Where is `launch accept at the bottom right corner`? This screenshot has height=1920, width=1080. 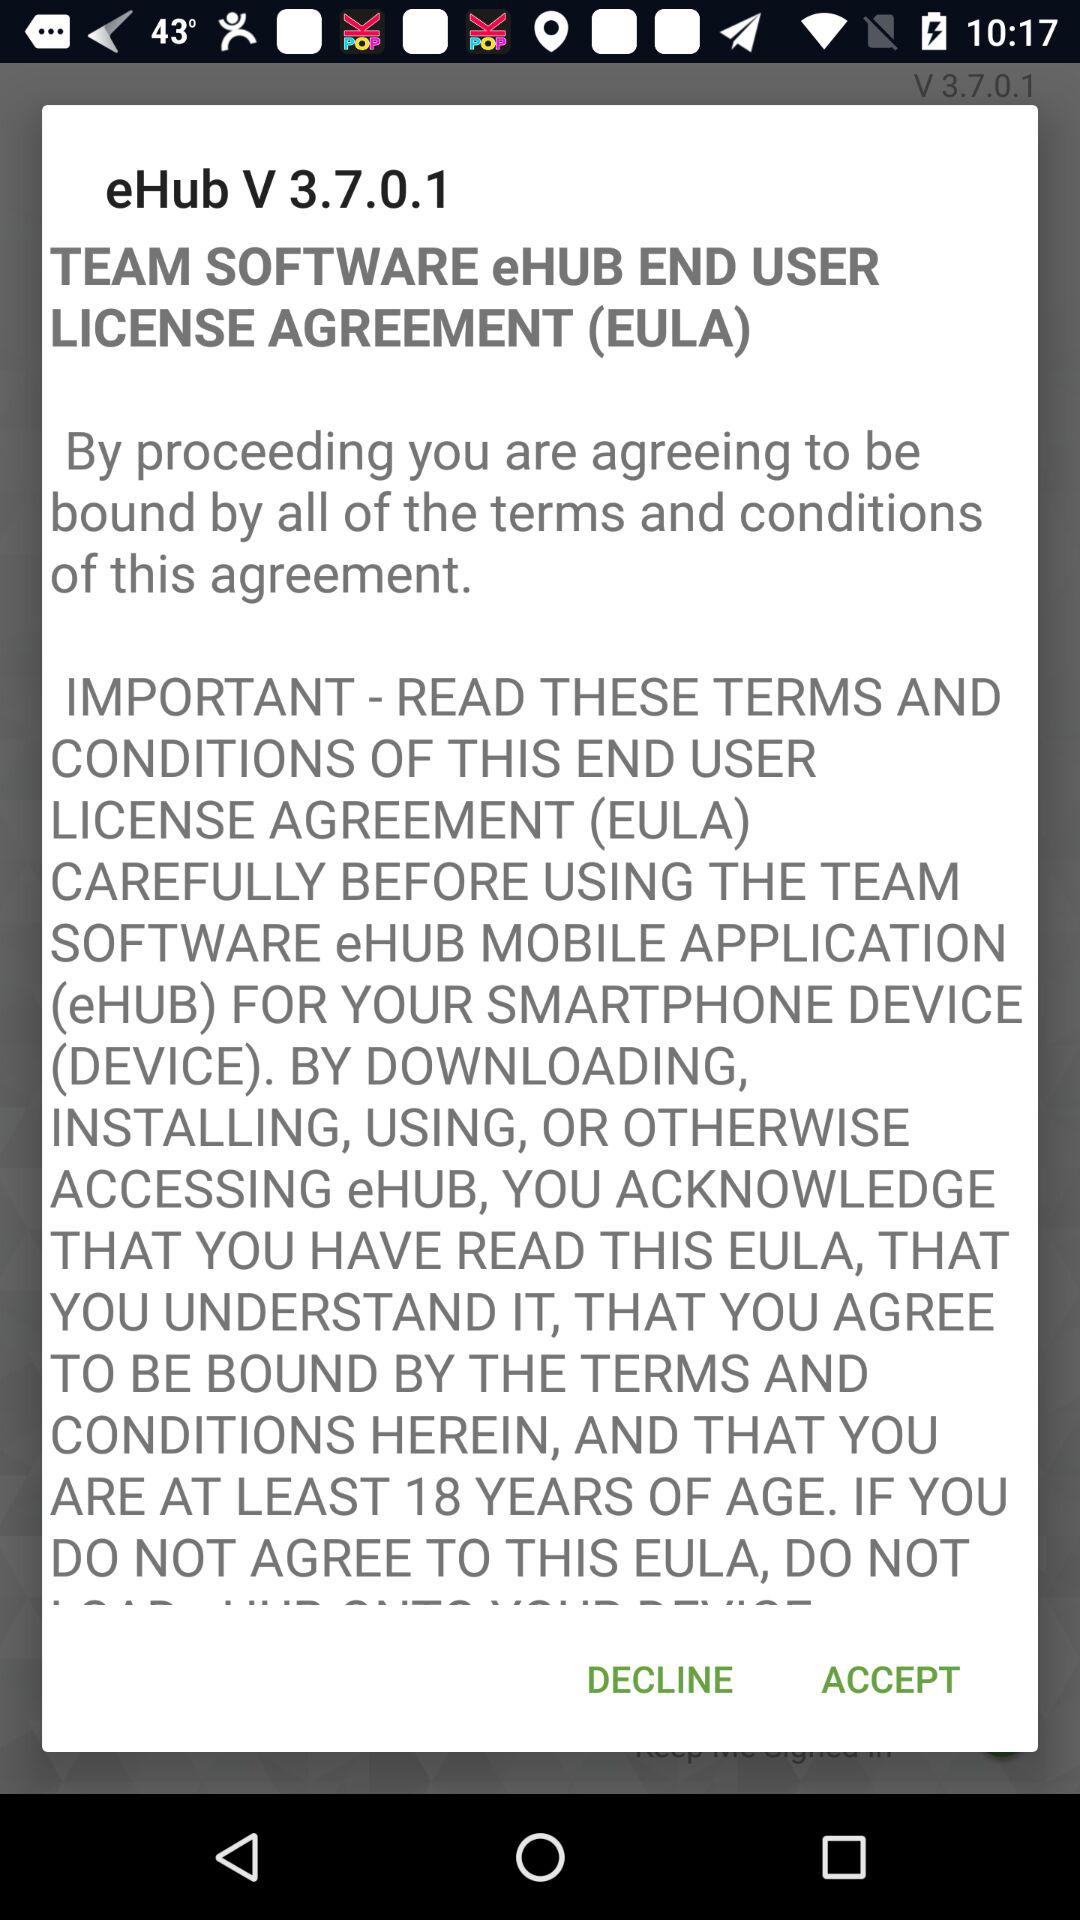
launch accept at the bottom right corner is located at coordinates (890, 1678).